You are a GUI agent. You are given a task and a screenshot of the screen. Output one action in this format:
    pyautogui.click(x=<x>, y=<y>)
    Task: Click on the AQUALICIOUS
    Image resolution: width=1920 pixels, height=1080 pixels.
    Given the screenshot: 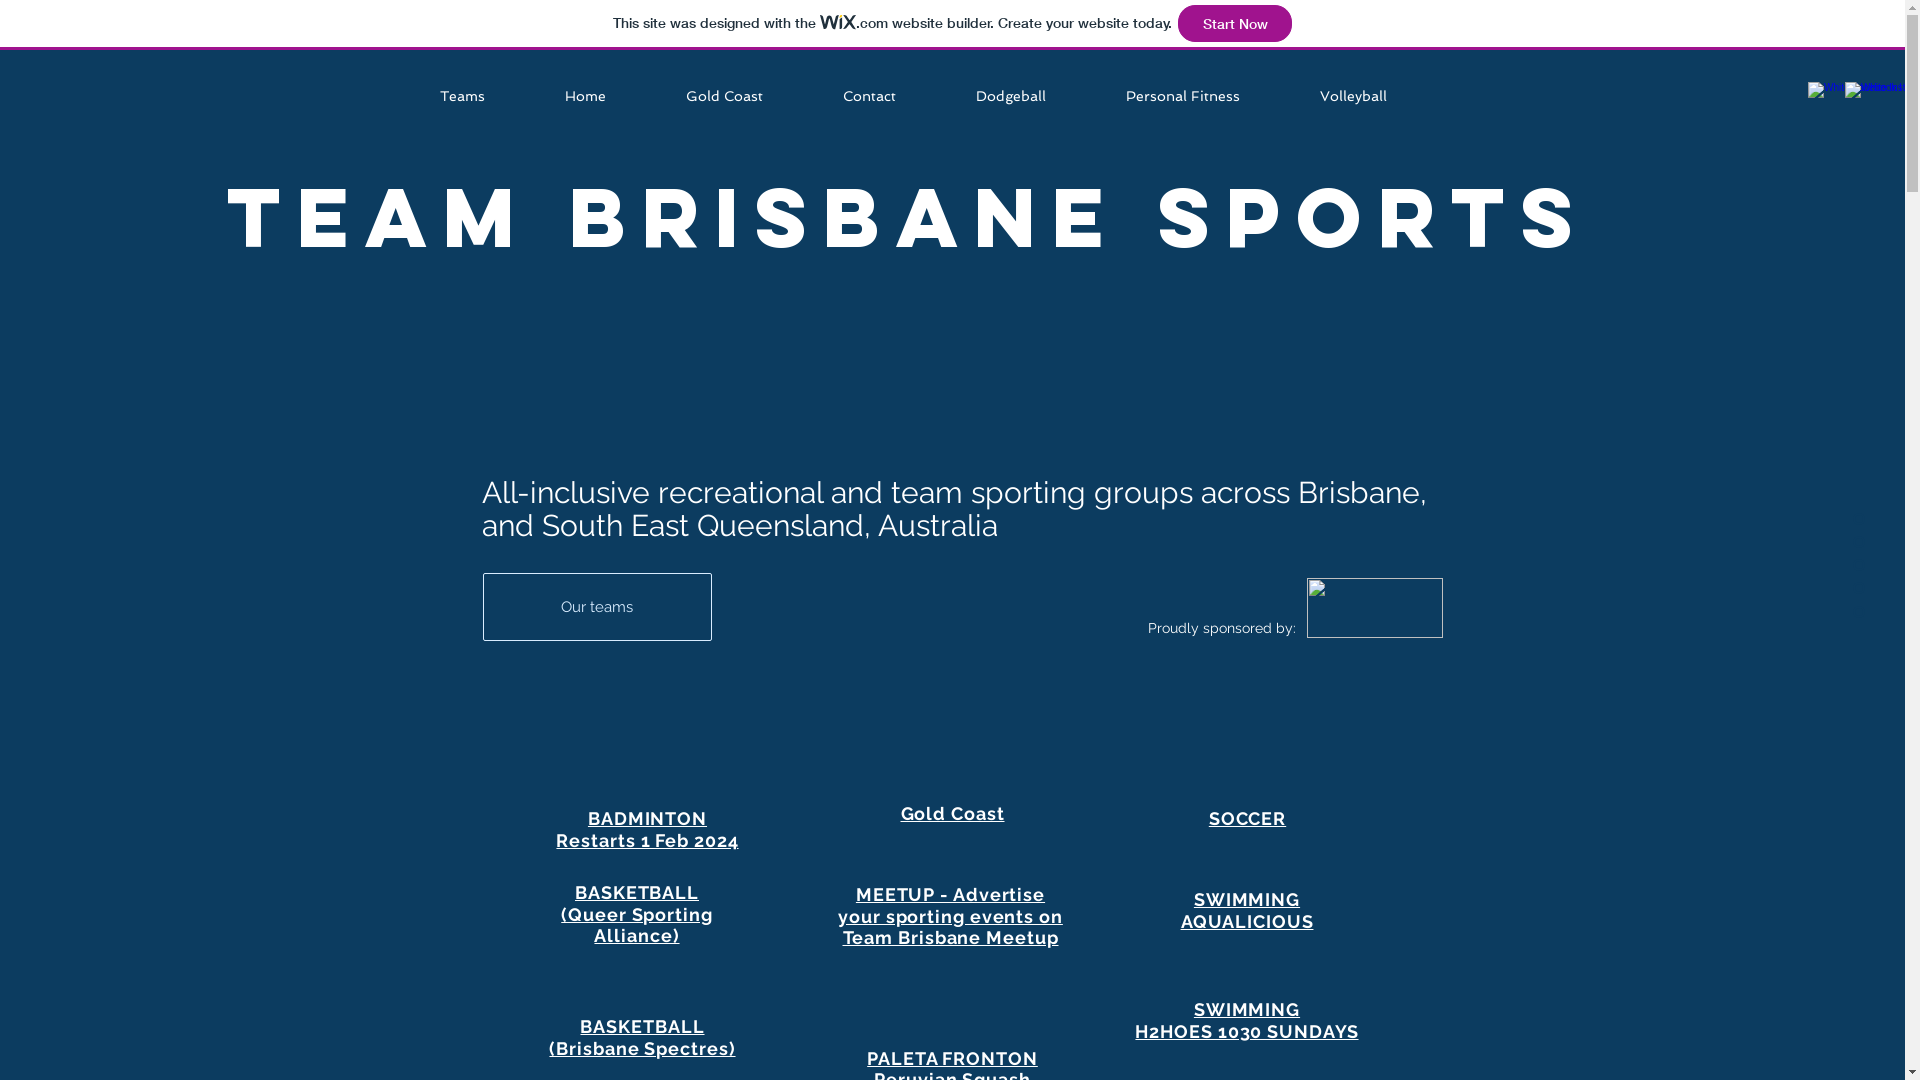 What is the action you would take?
    pyautogui.click(x=1248, y=922)
    